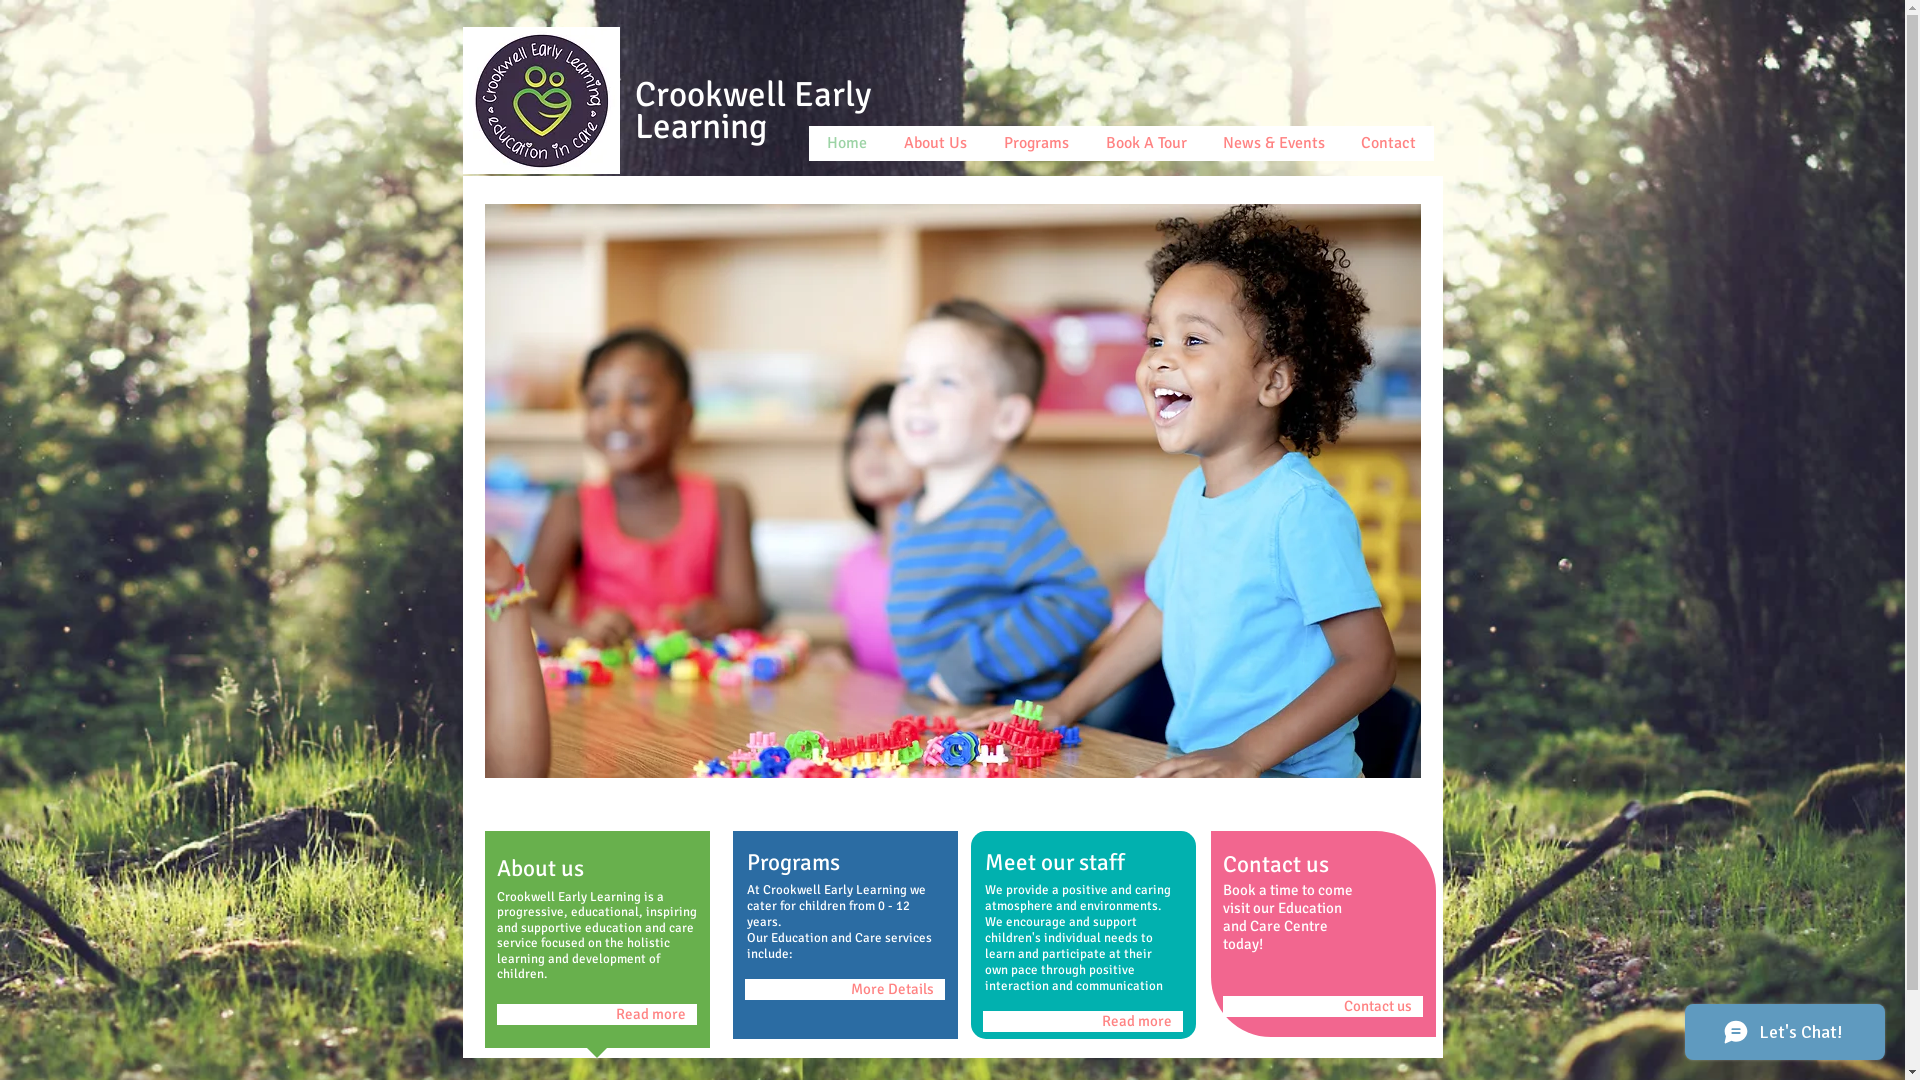 The image size is (1920, 1080). What do you see at coordinates (934, 144) in the screenshot?
I see `About Us` at bounding box center [934, 144].